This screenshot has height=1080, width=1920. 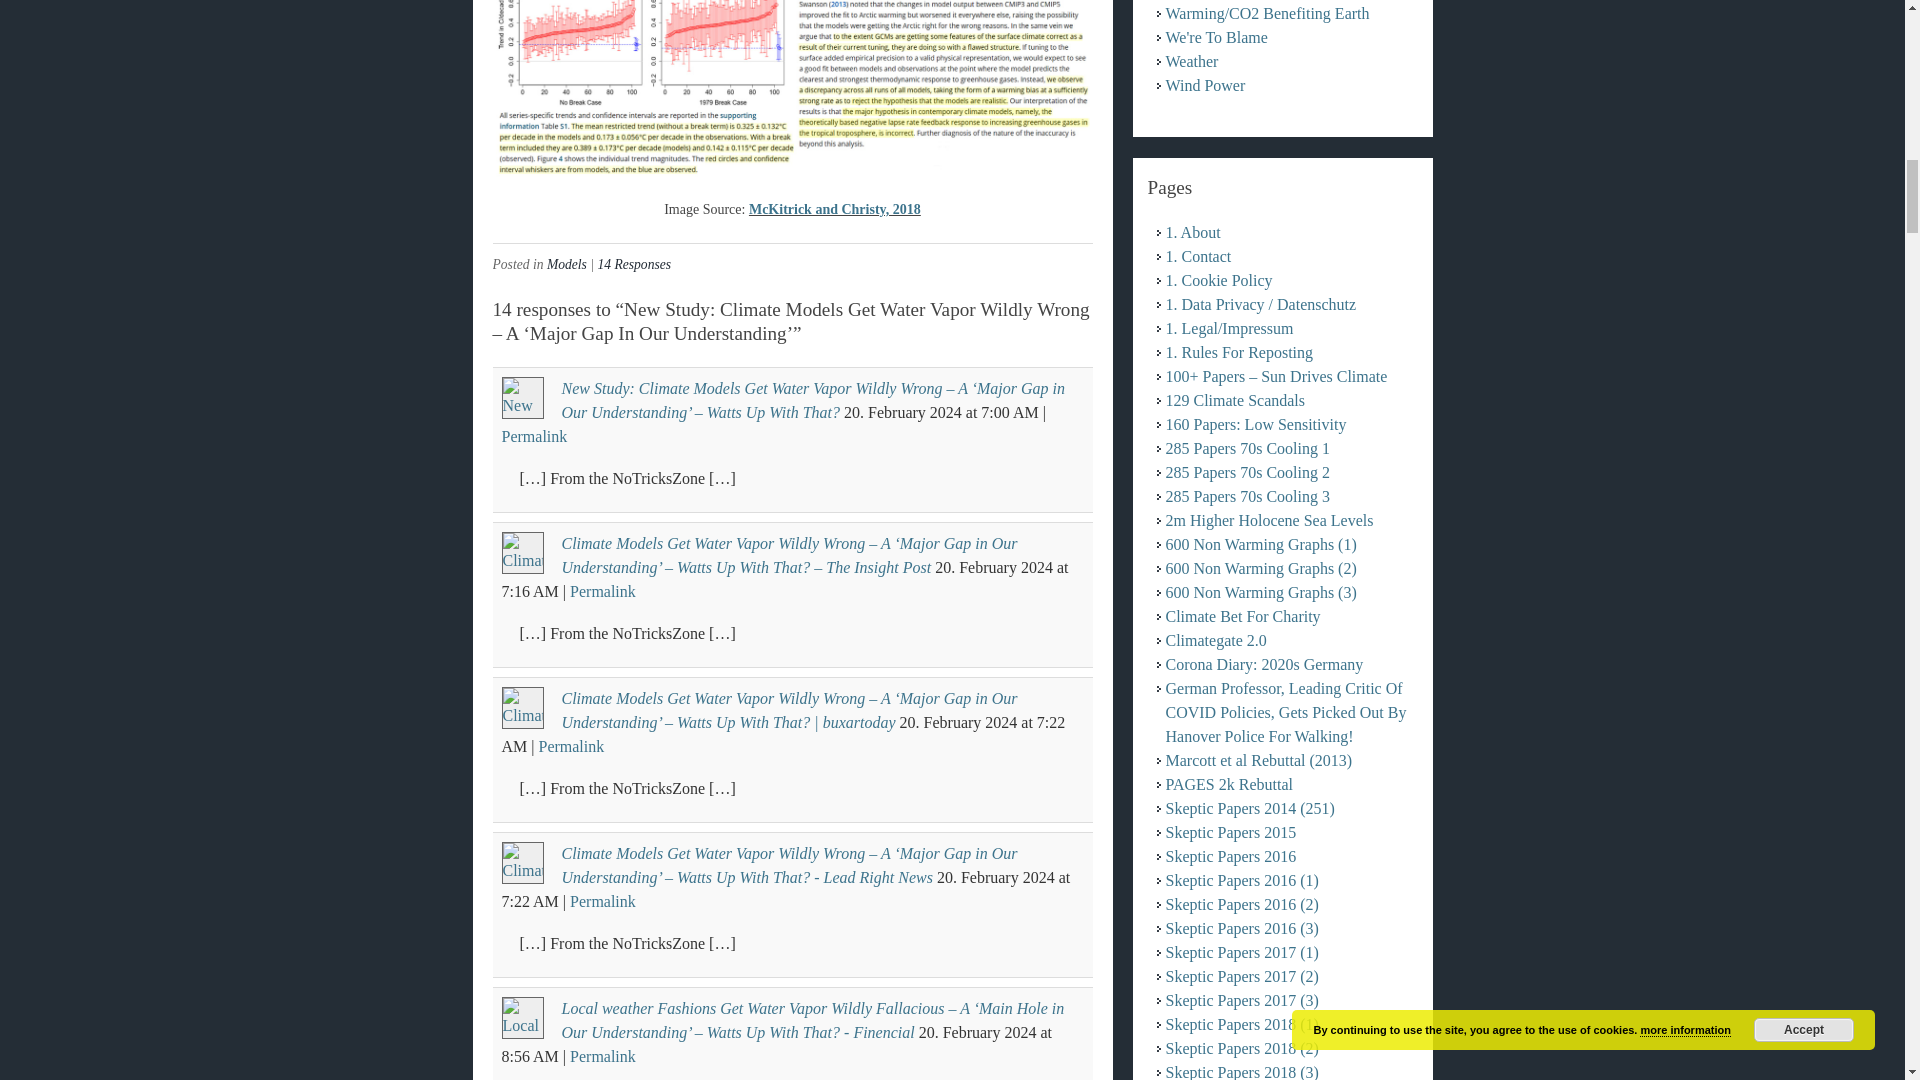 What do you see at coordinates (602, 1056) in the screenshot?
I see `Permalink` at bounding box center [602, 1056].